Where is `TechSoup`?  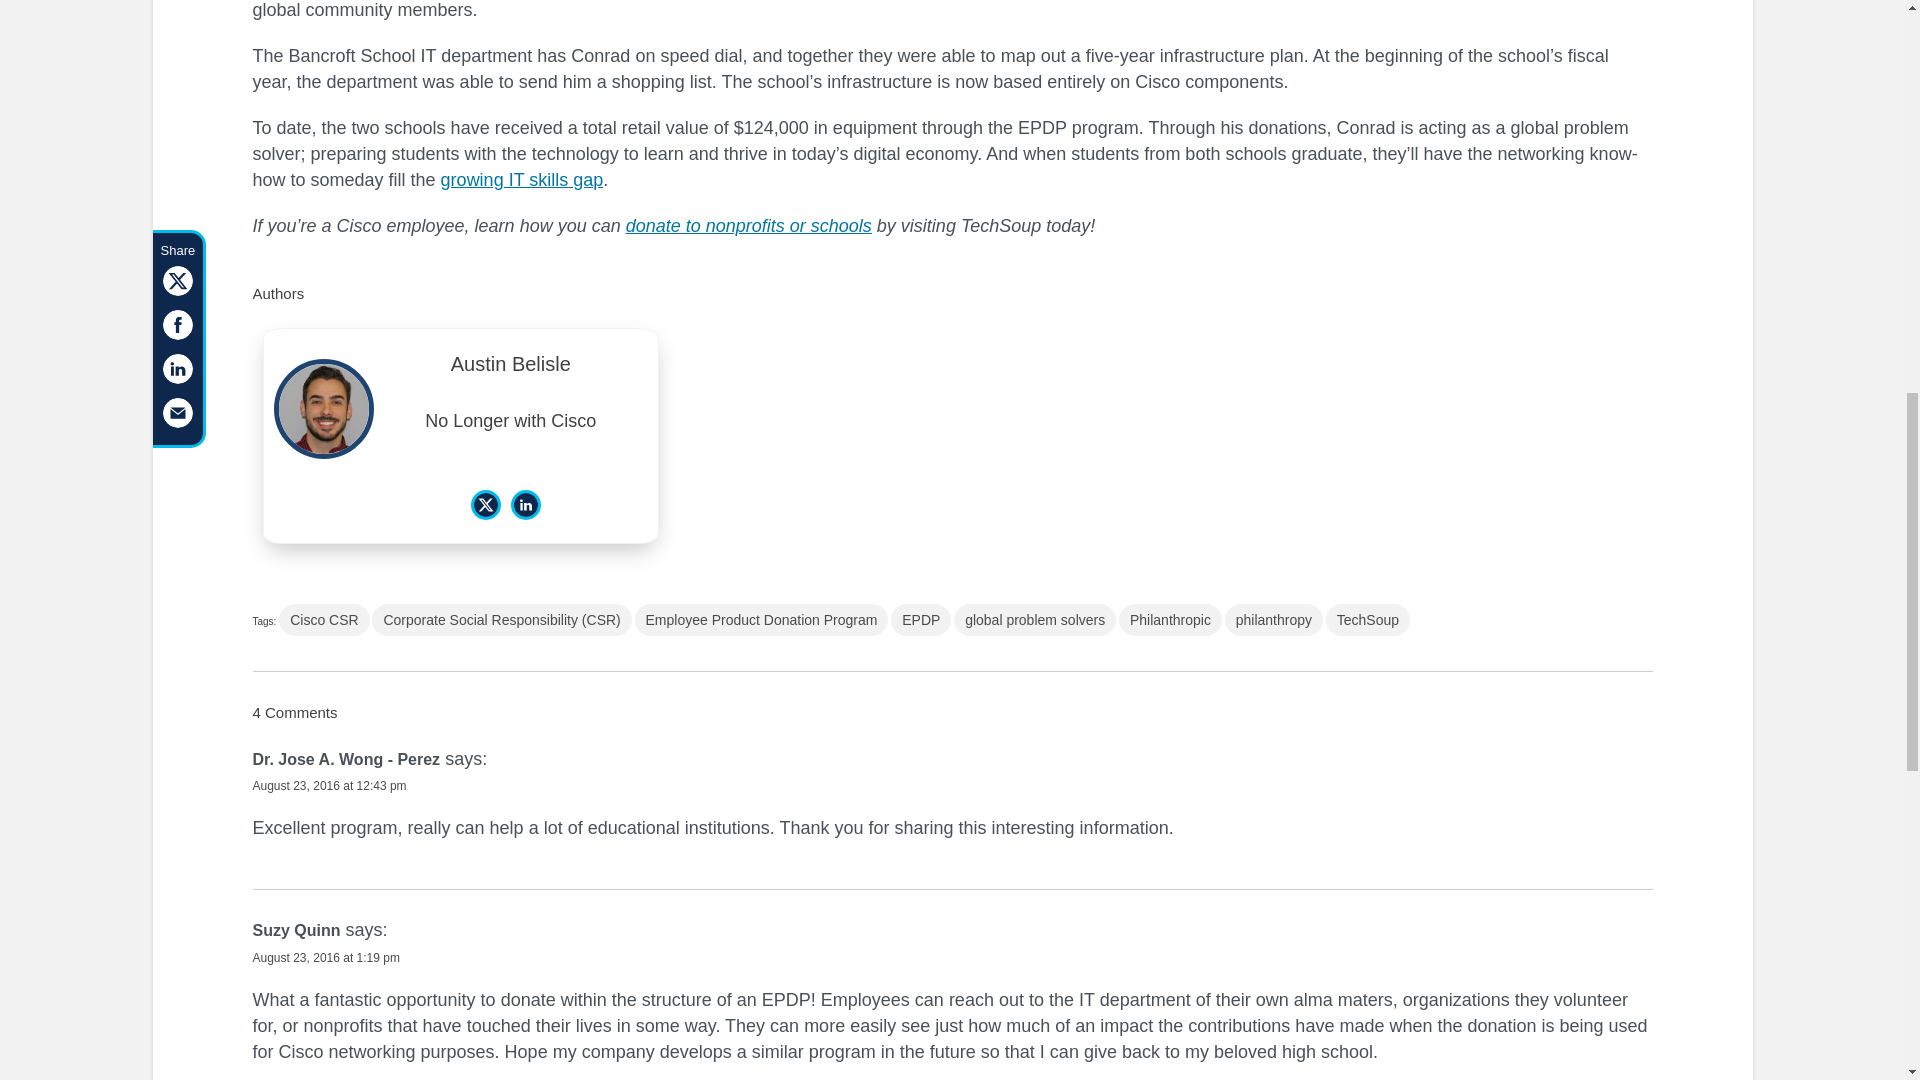
TechSoup is located at coordinates (1368, 620).